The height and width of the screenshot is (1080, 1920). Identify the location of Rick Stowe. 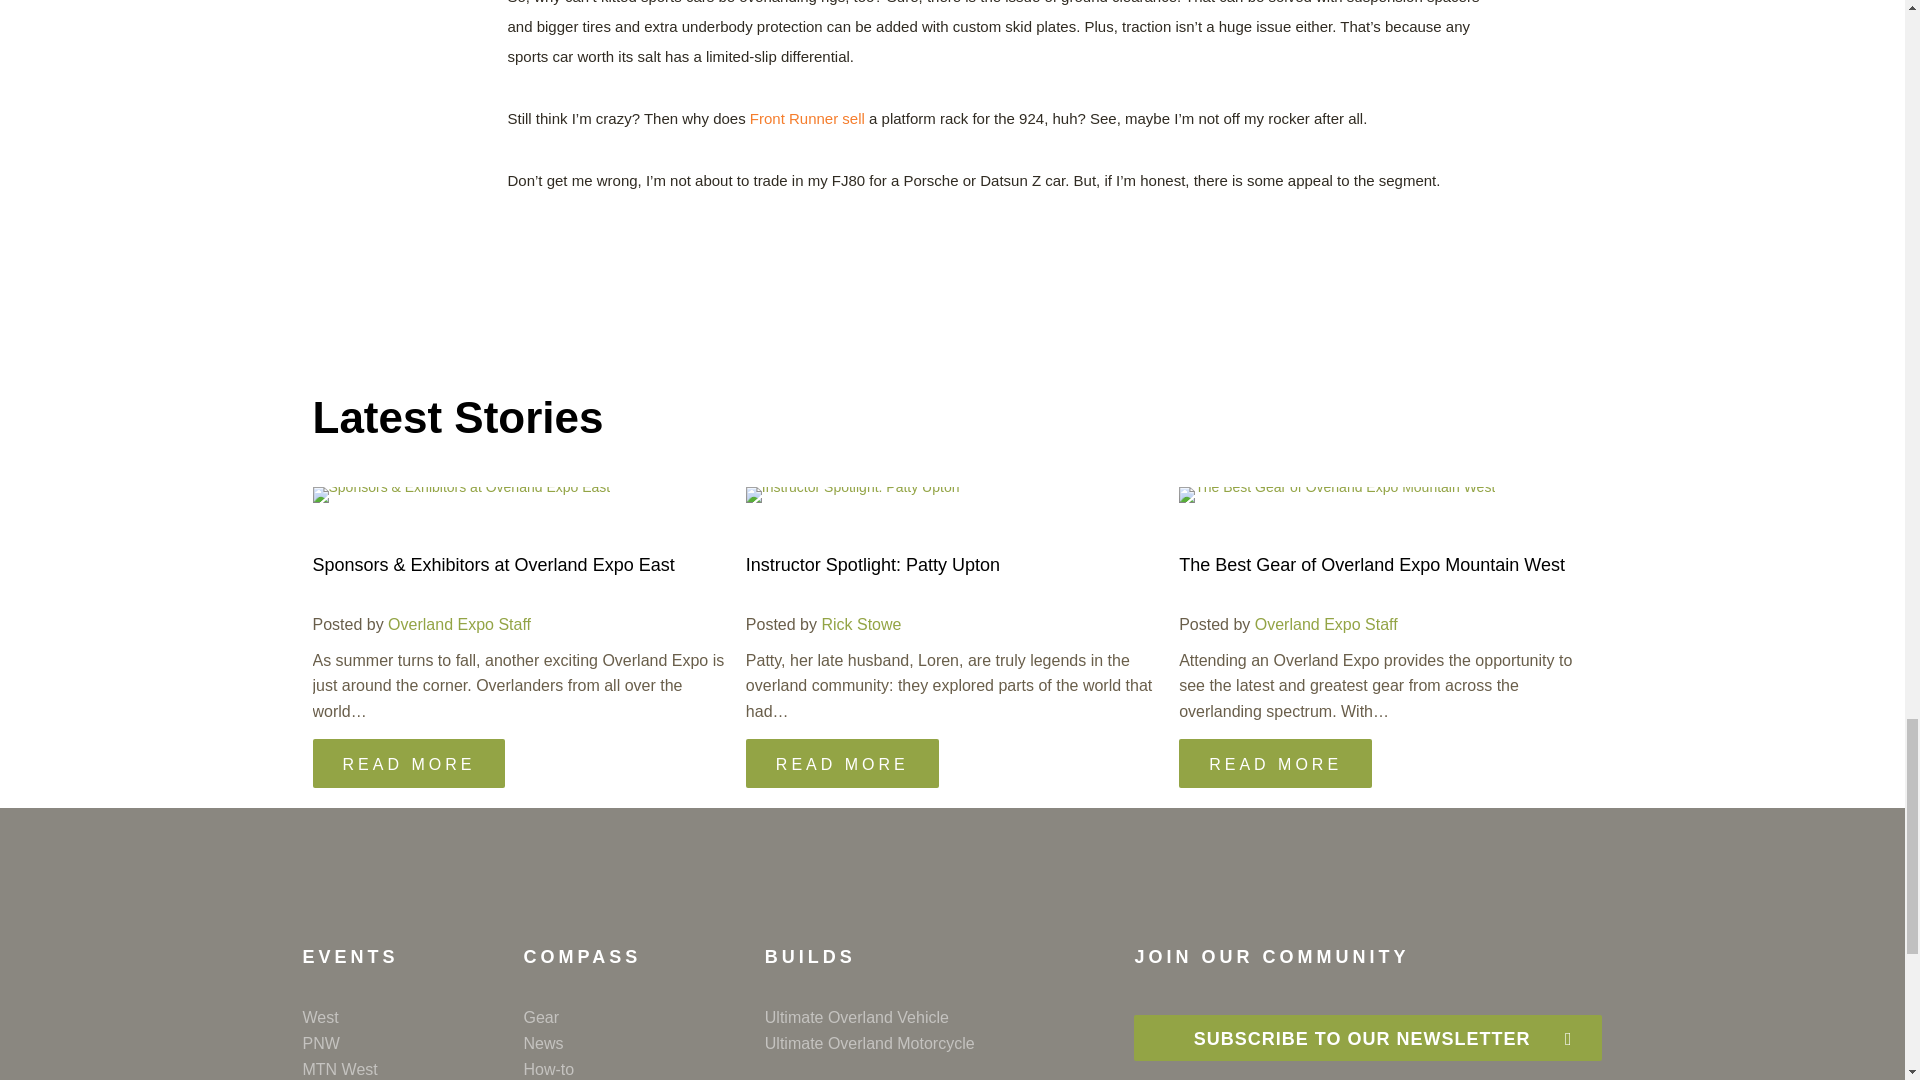
(860, 624).